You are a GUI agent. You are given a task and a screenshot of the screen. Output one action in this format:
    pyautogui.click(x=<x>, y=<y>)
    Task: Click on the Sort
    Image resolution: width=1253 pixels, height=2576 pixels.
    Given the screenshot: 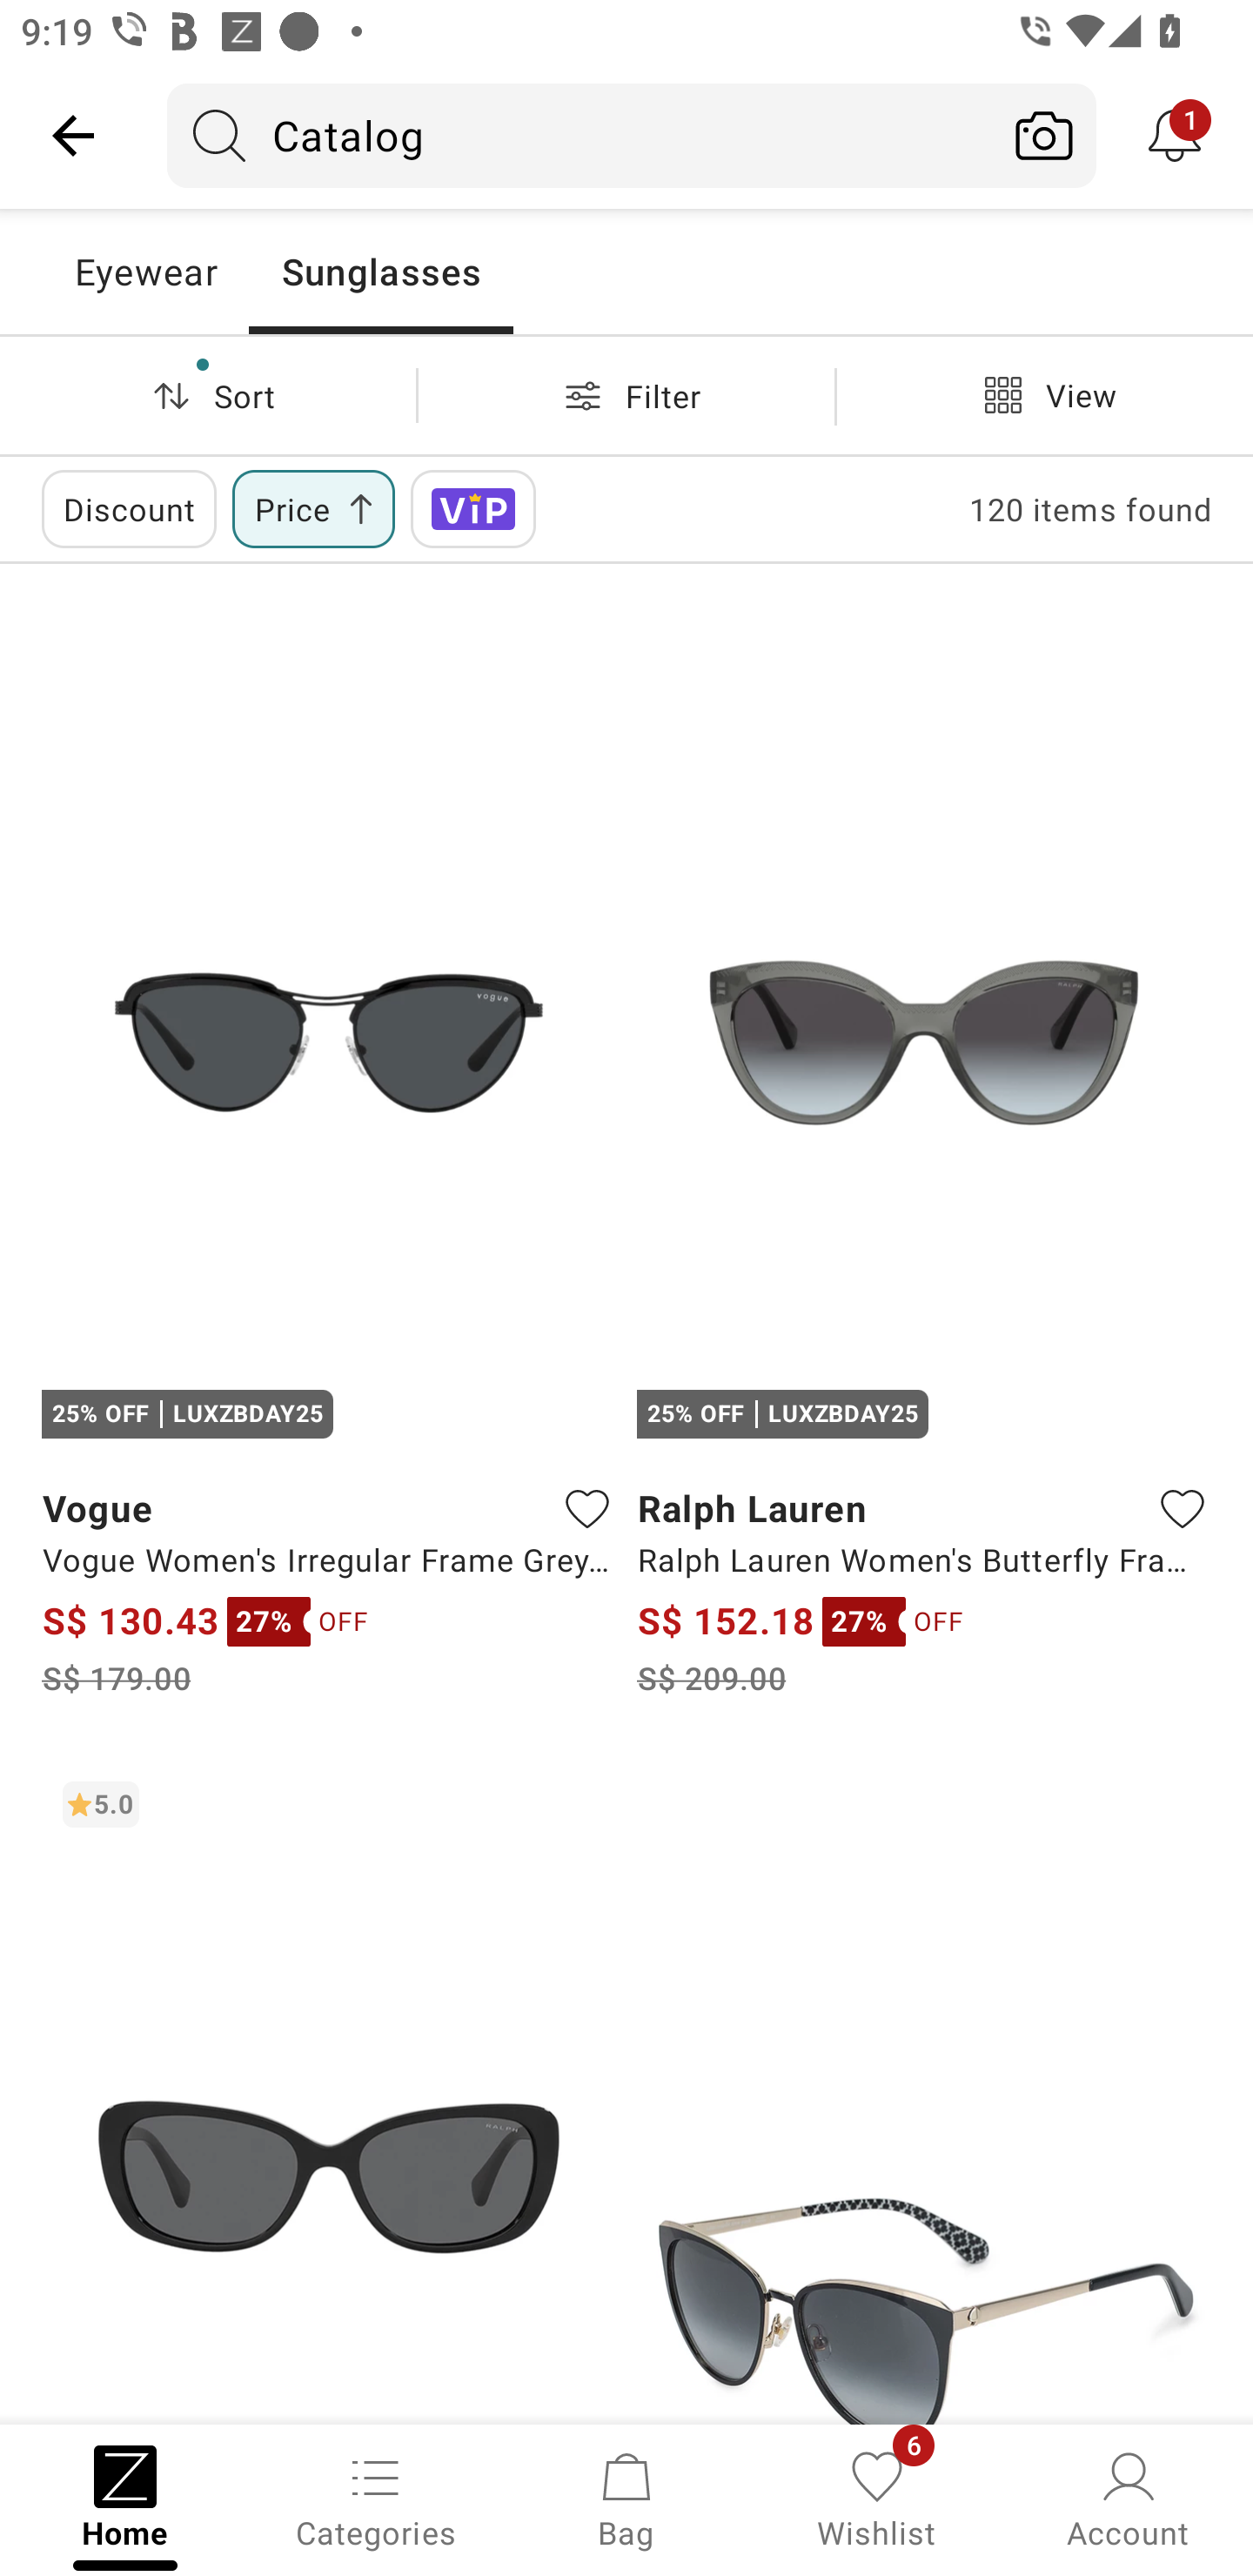 What is the action you would take?
    pyautogui.click(x=208, y=395)
    